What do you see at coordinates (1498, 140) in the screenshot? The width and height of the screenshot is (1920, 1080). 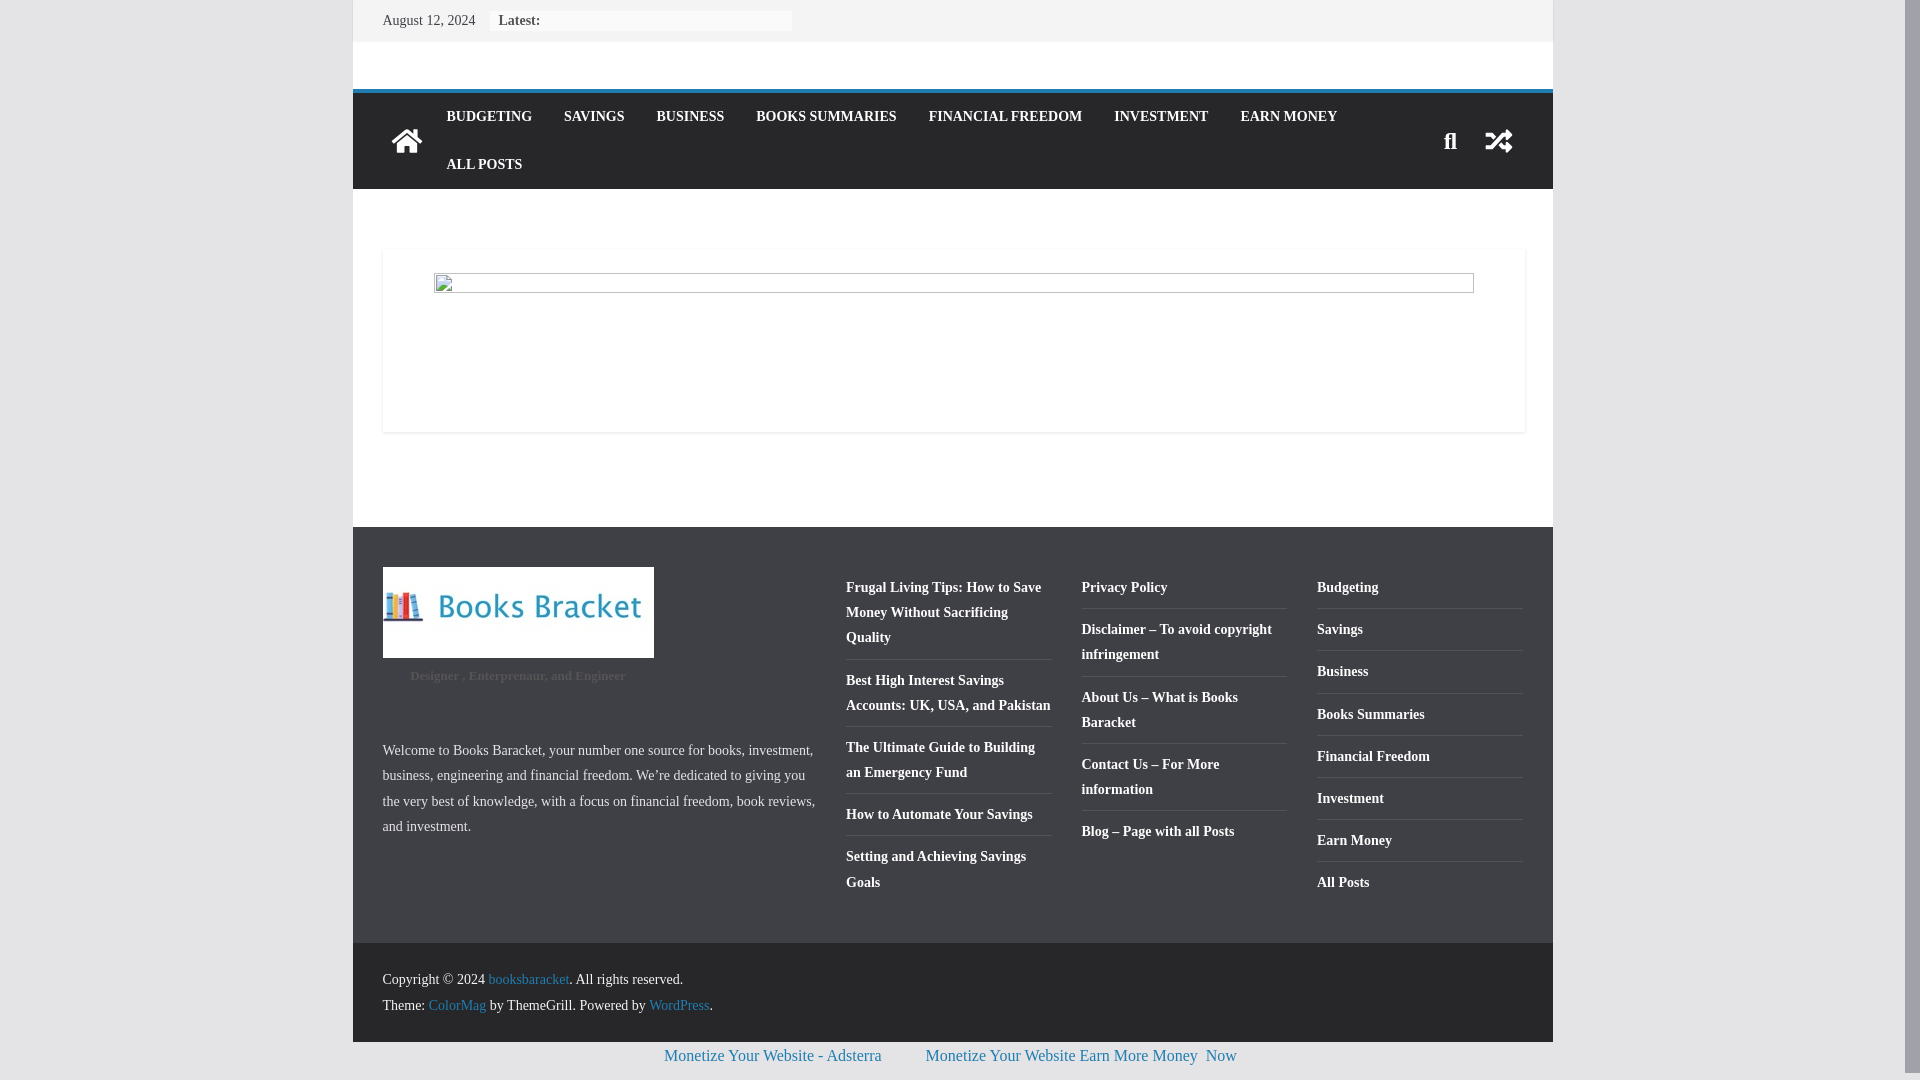 I see `View a random post` at bounding box center [1498, 140].